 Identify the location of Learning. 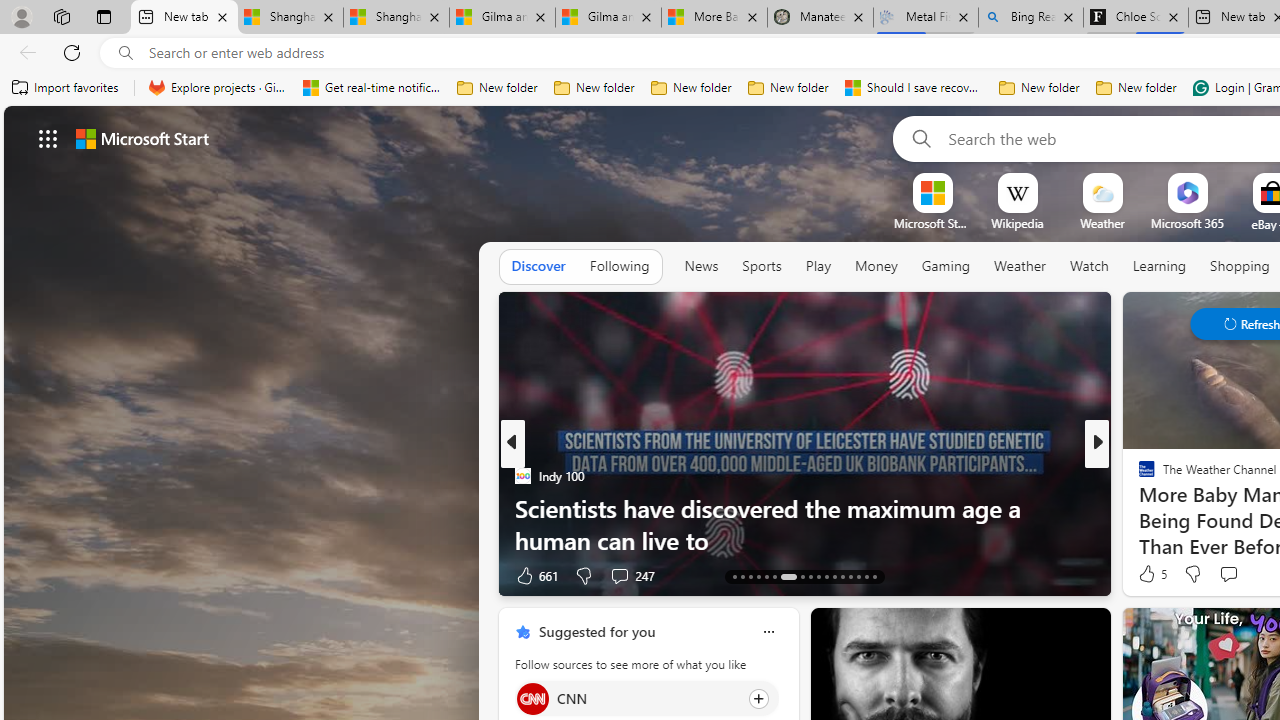
(1160, 266).